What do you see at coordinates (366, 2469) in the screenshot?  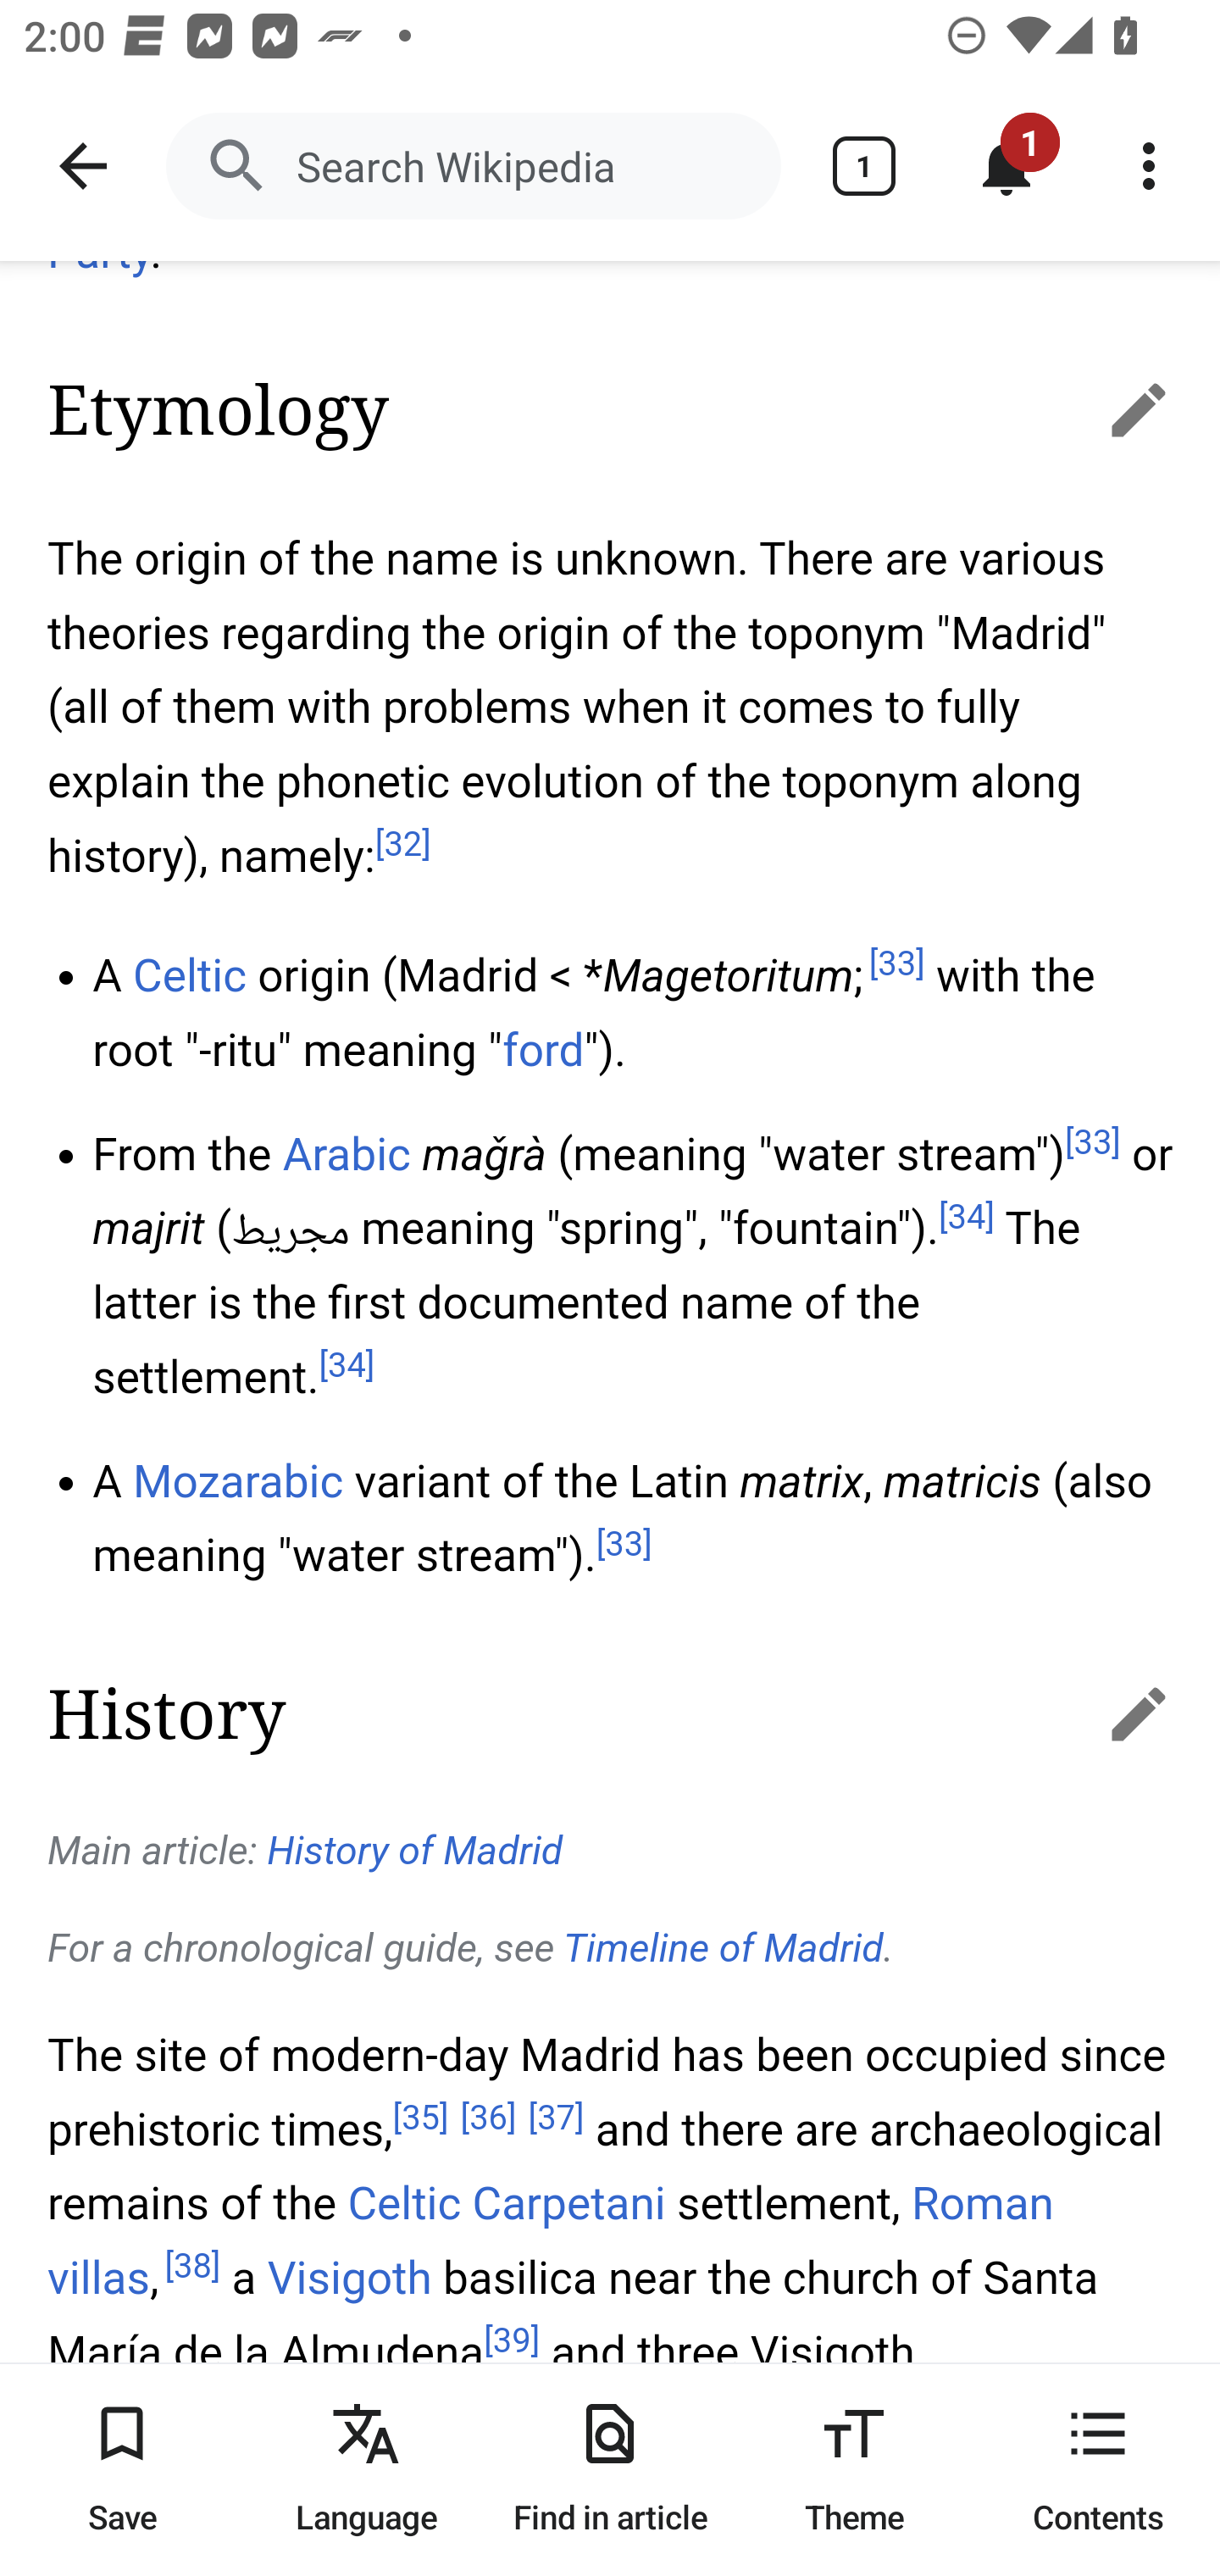 I see `Language` at bounding box center [366, 2469].